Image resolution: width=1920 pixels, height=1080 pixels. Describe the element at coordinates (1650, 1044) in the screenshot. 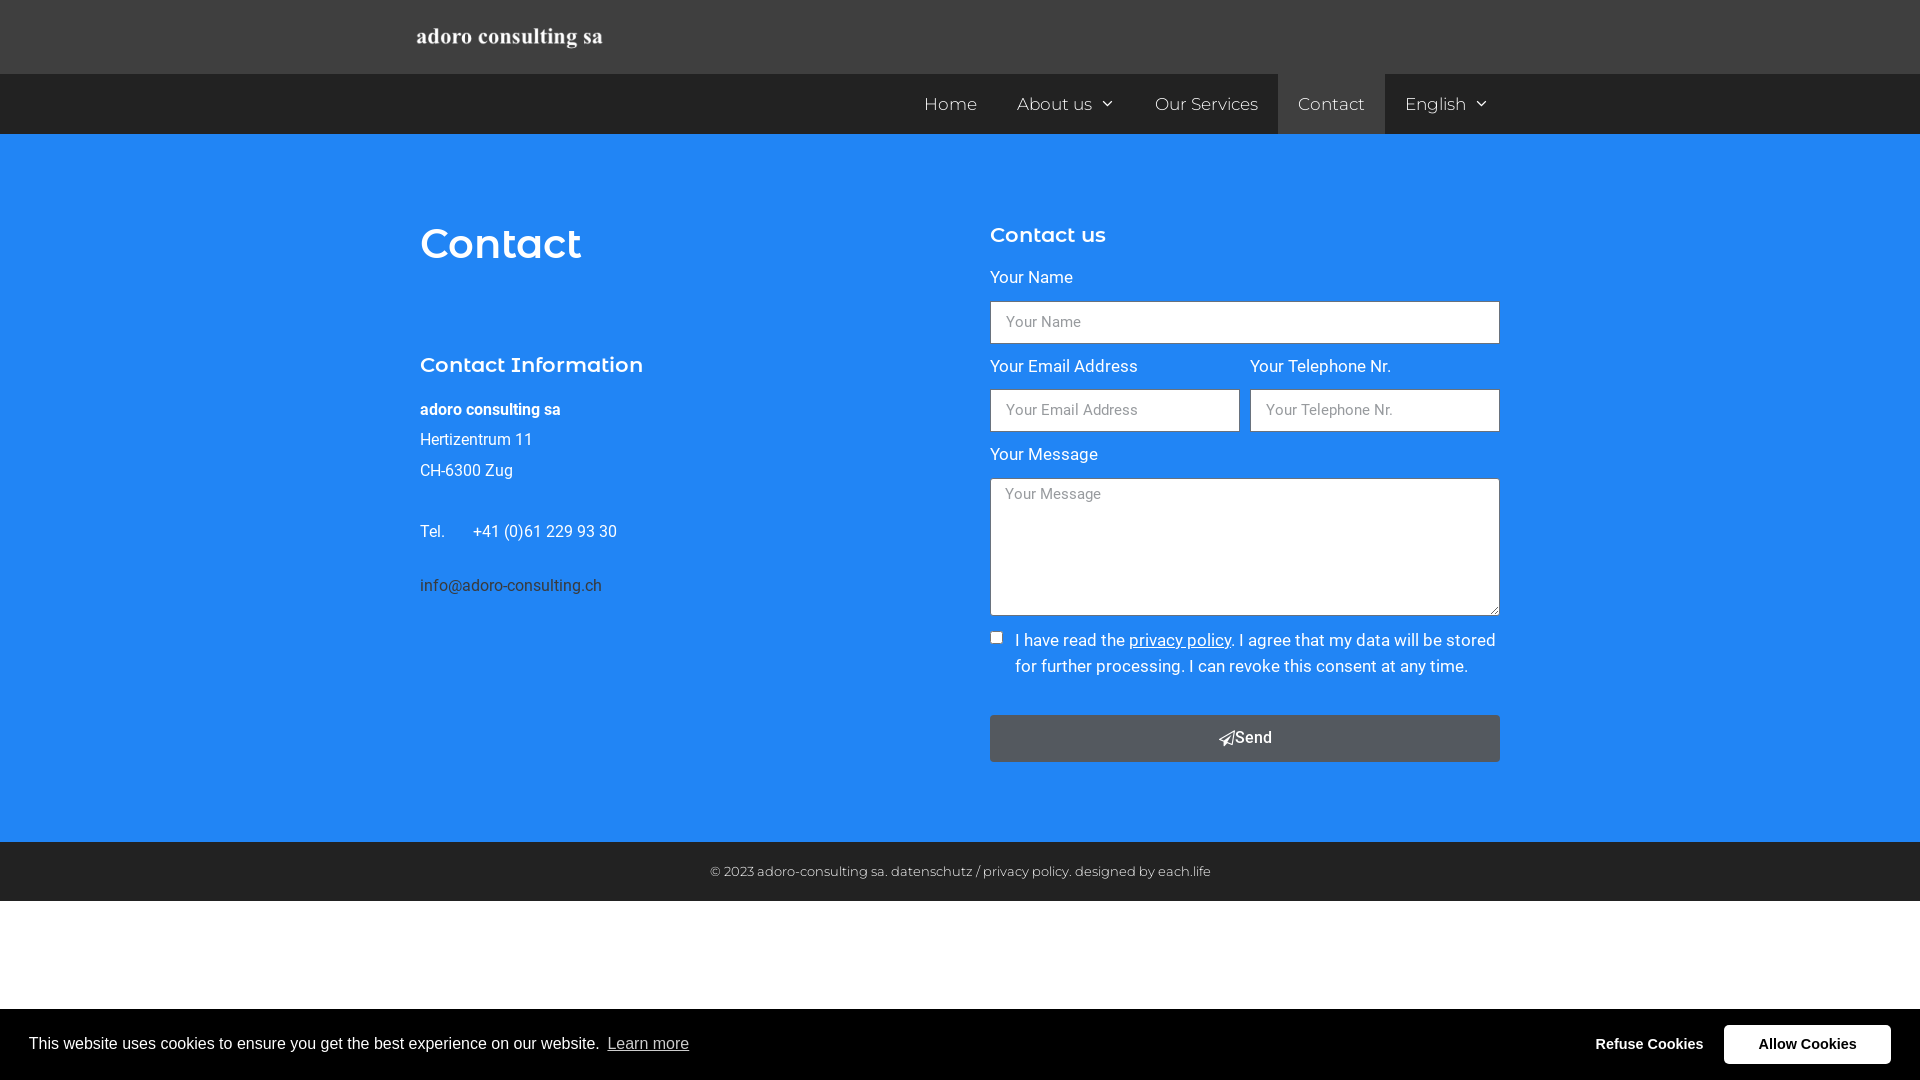

I see `Refuse Cookies` at that location.